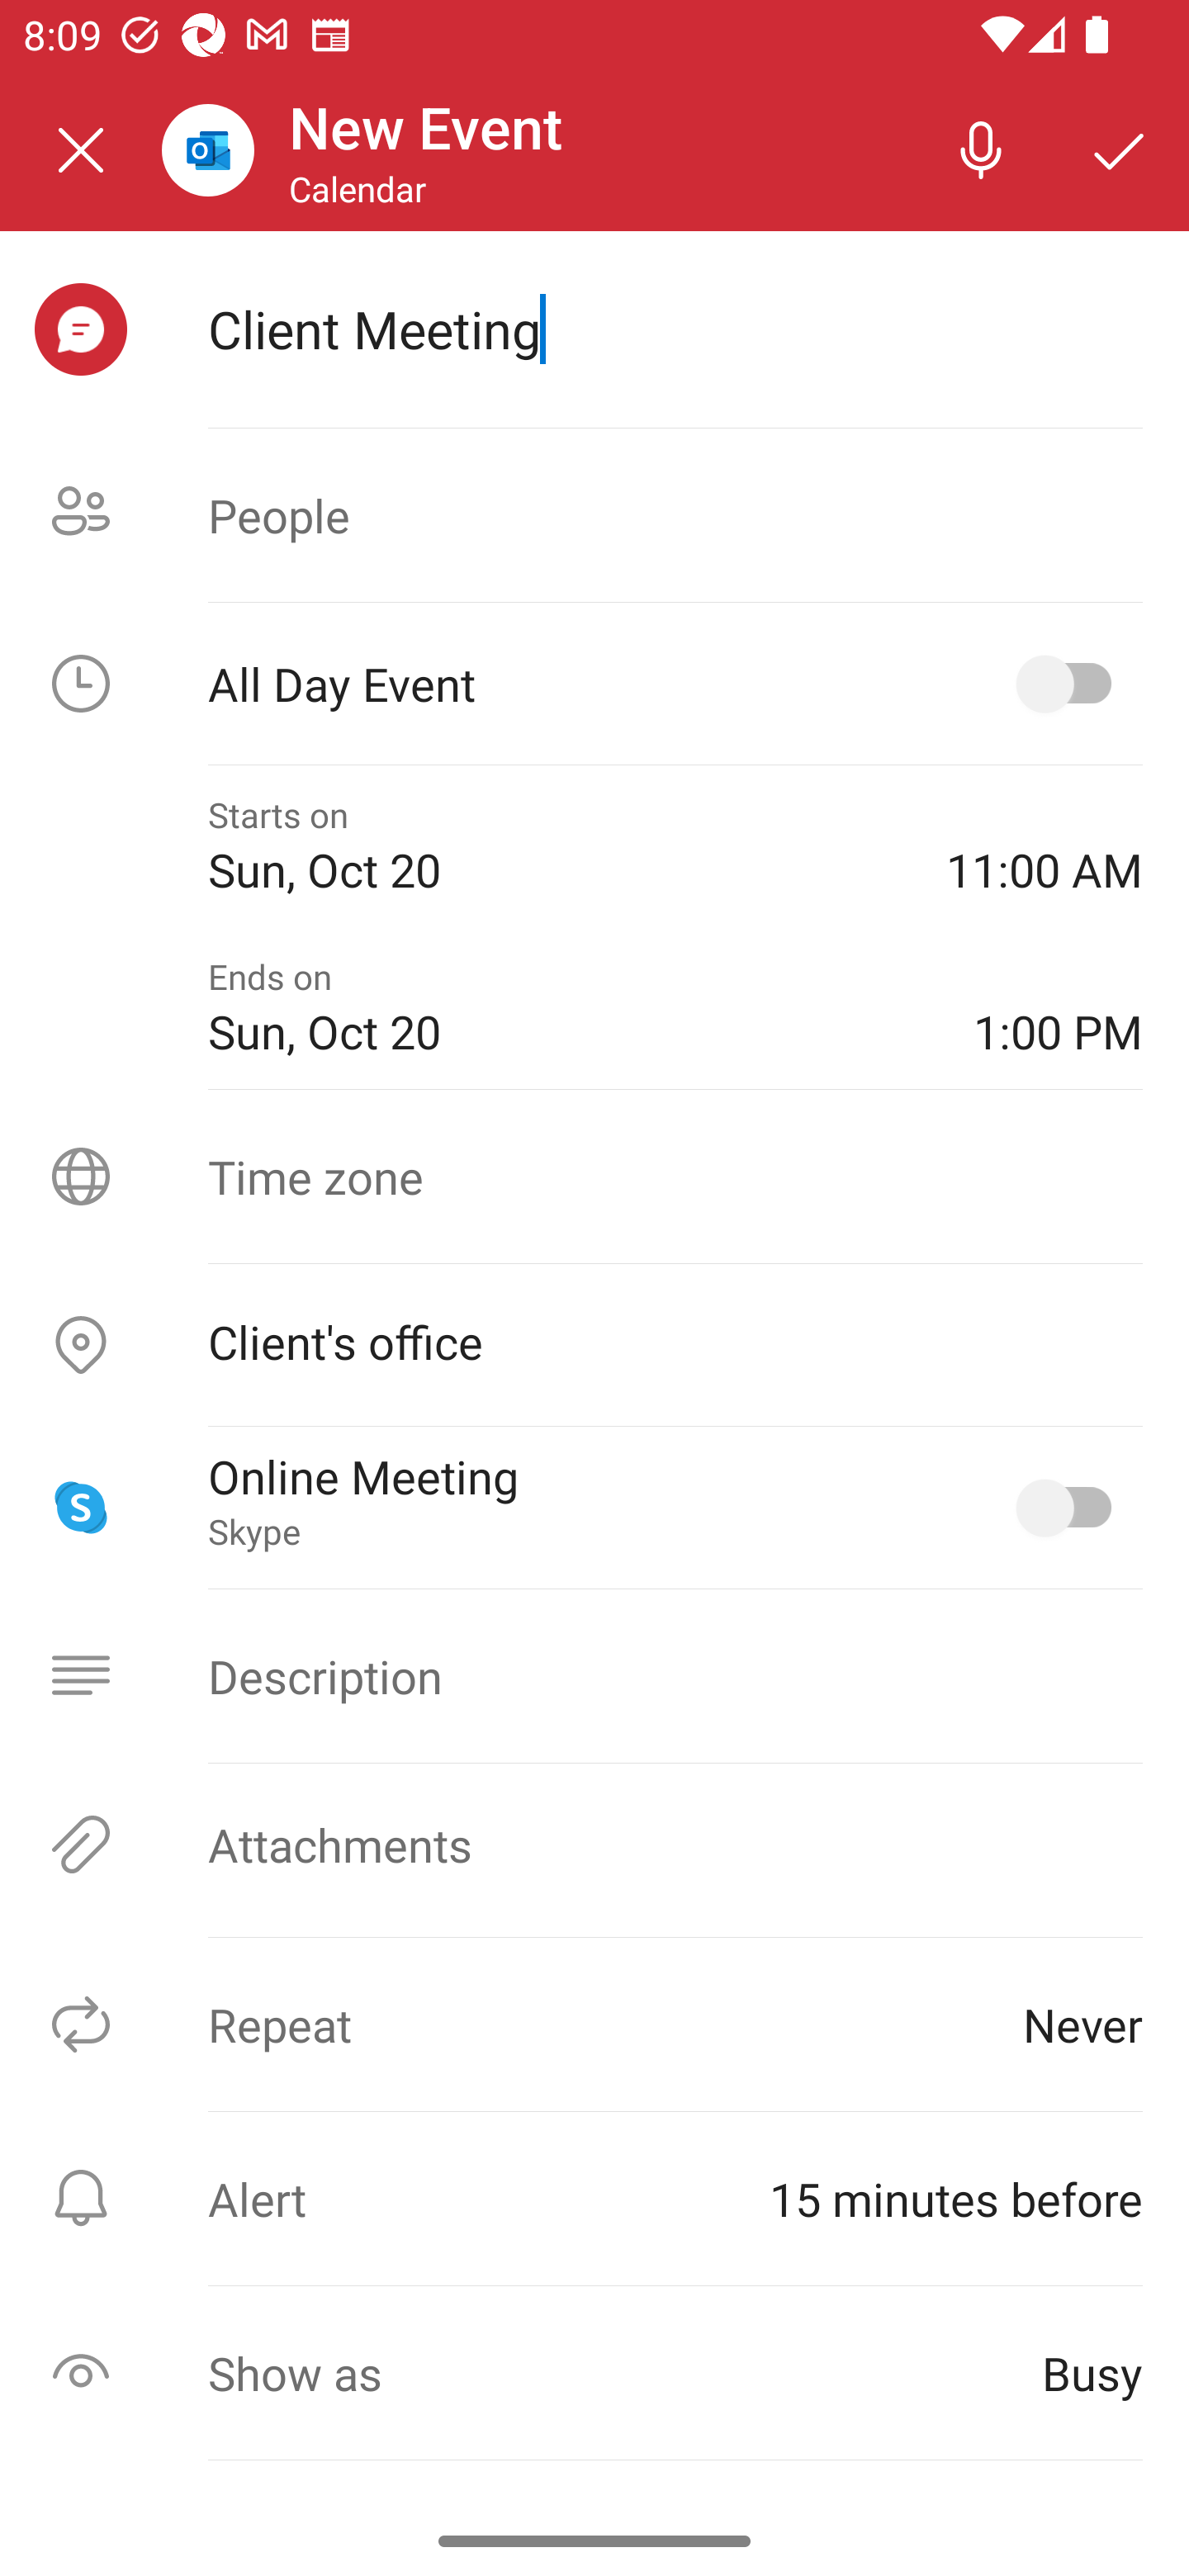  I want to click on All Day Event, so click(594, 684).